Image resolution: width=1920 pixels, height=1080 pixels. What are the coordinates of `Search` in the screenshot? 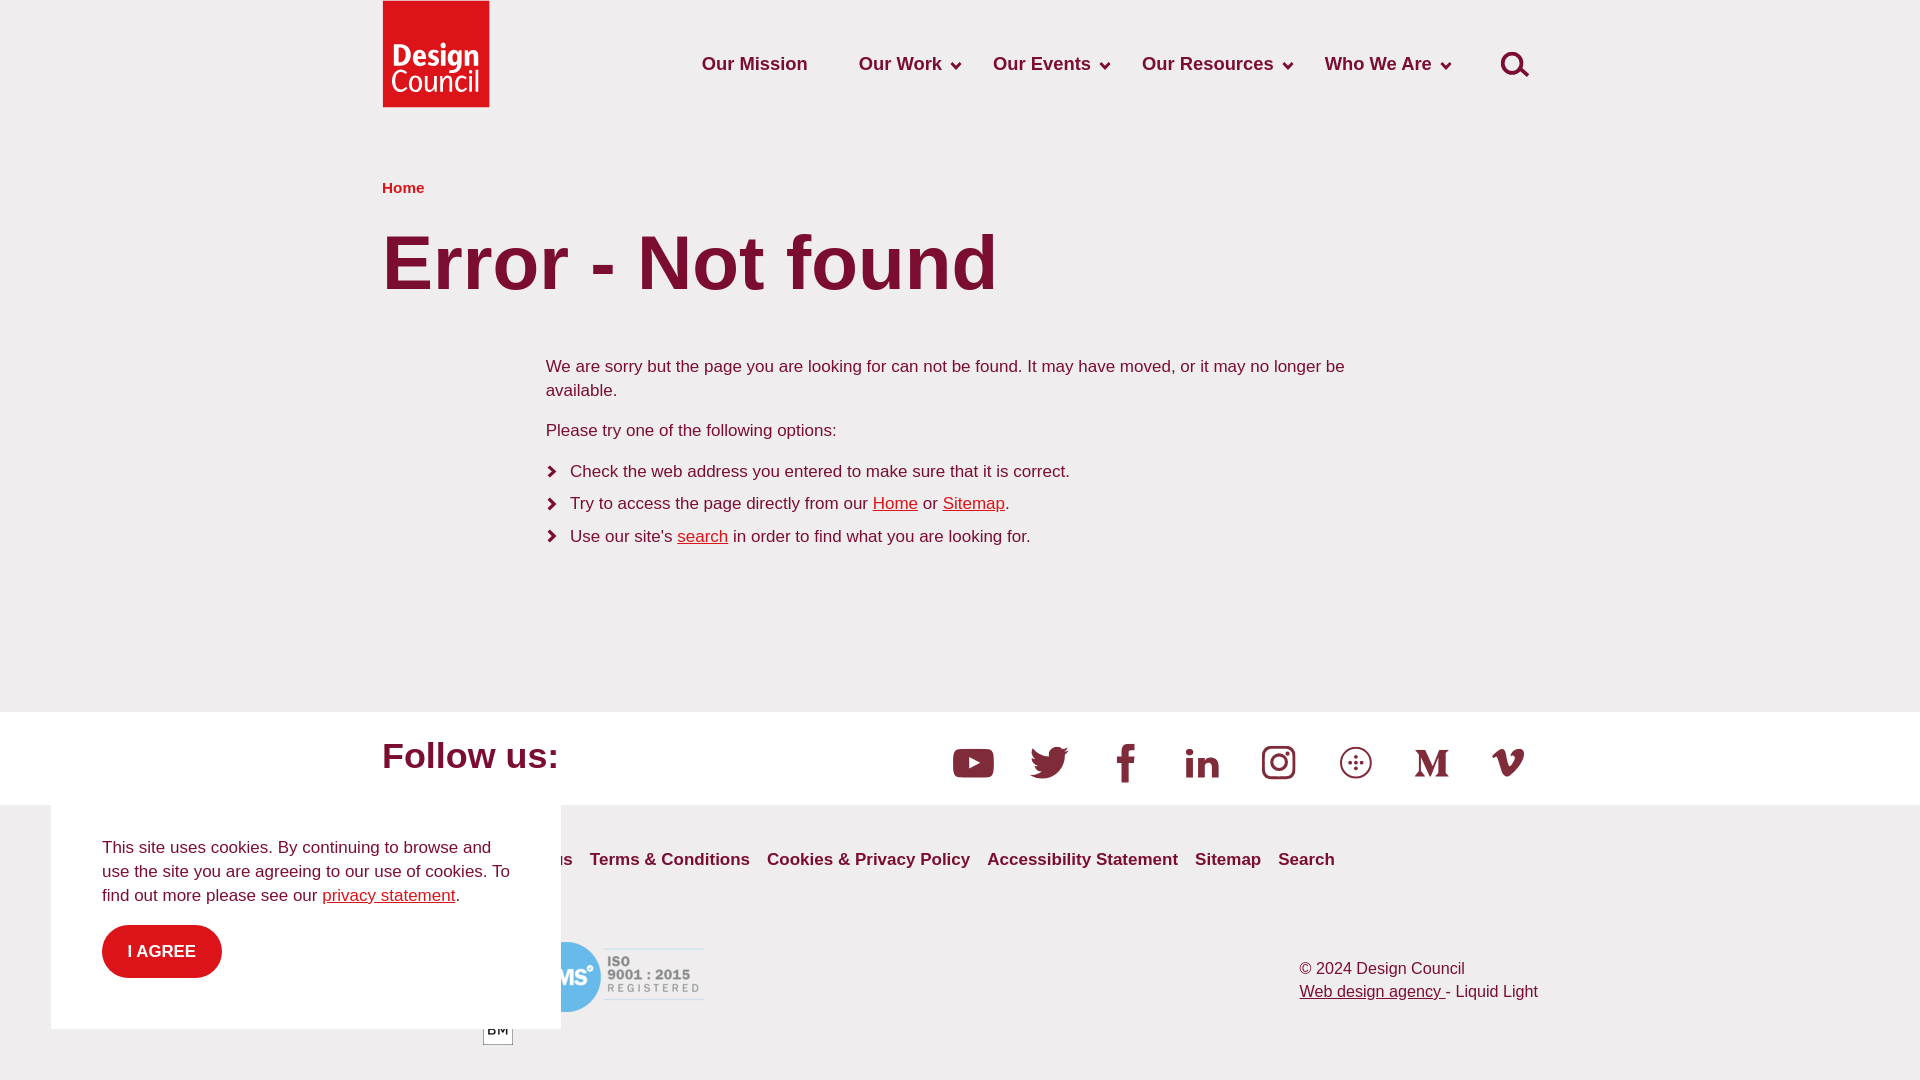 It's located at (1514, 64).